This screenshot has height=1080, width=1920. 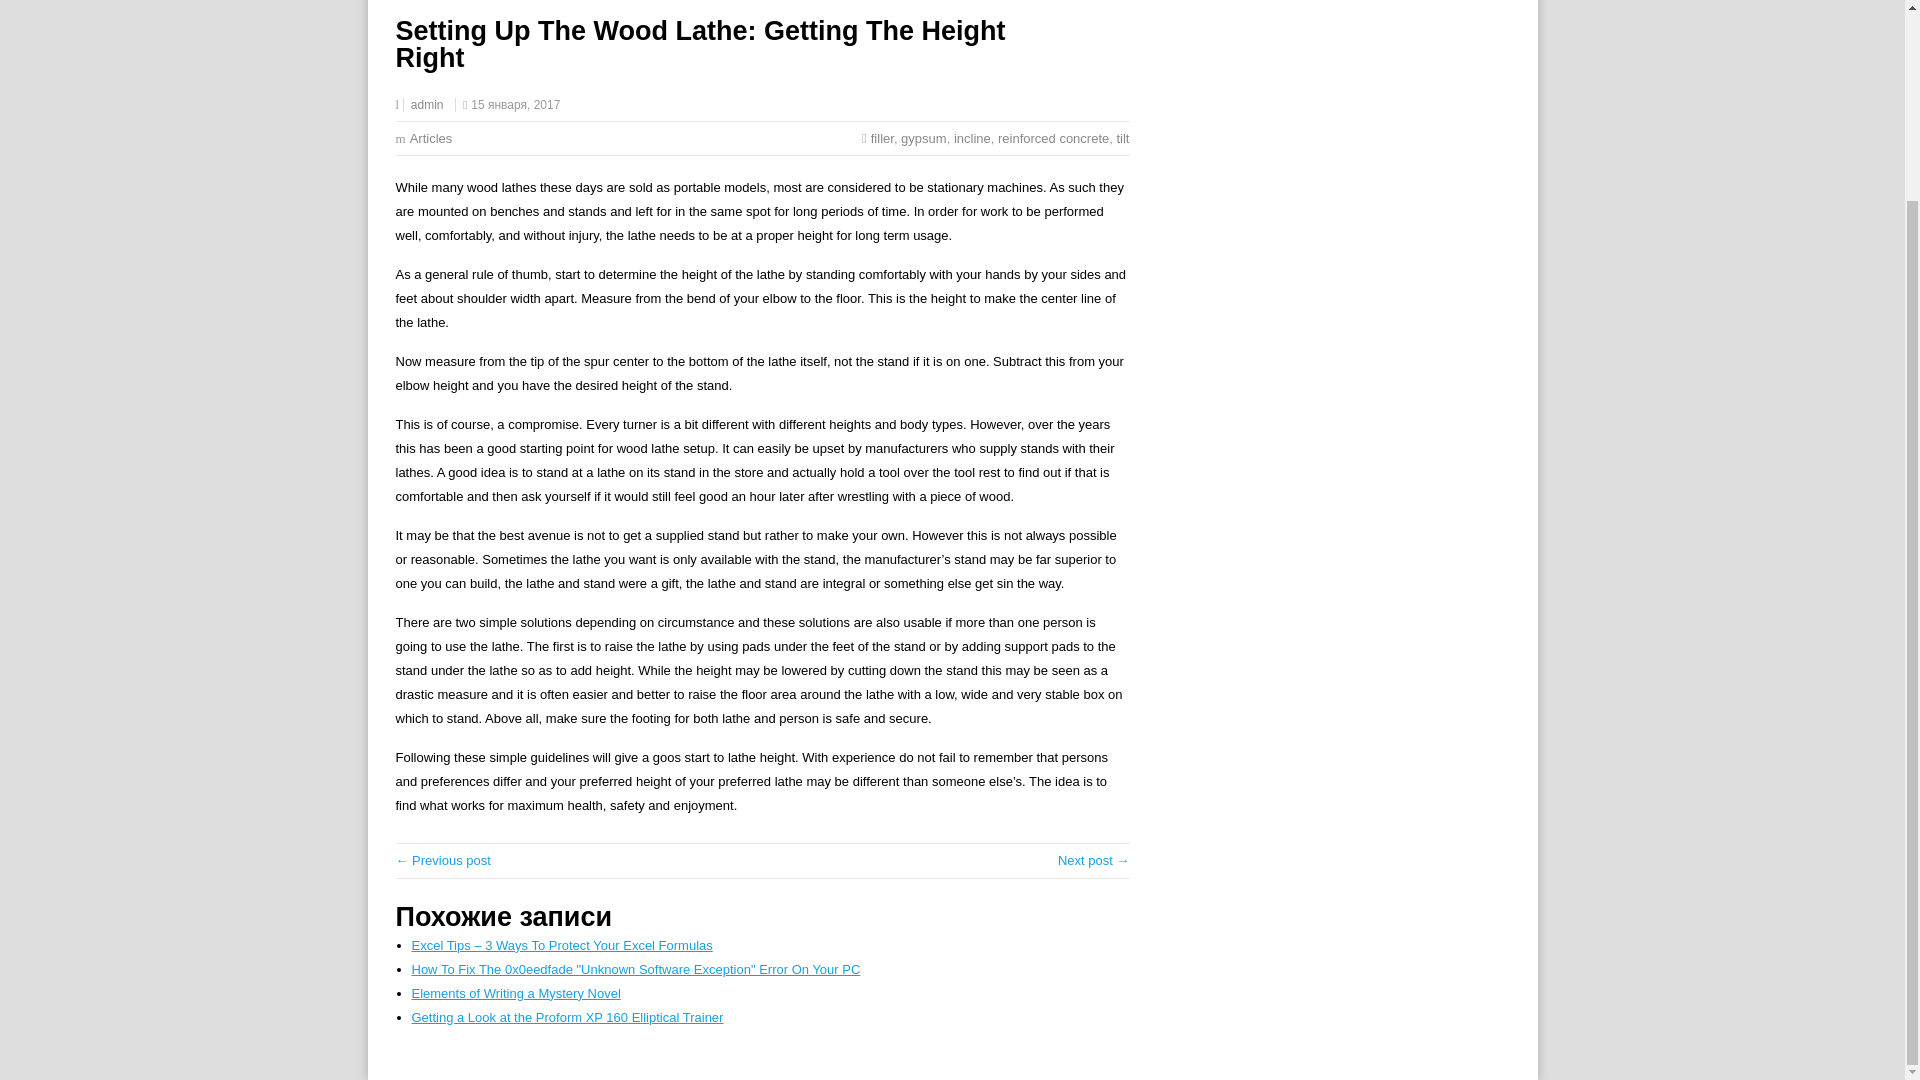 I want to click on Elements of Writing a Mystery Novel, so click(x=516, y=994).